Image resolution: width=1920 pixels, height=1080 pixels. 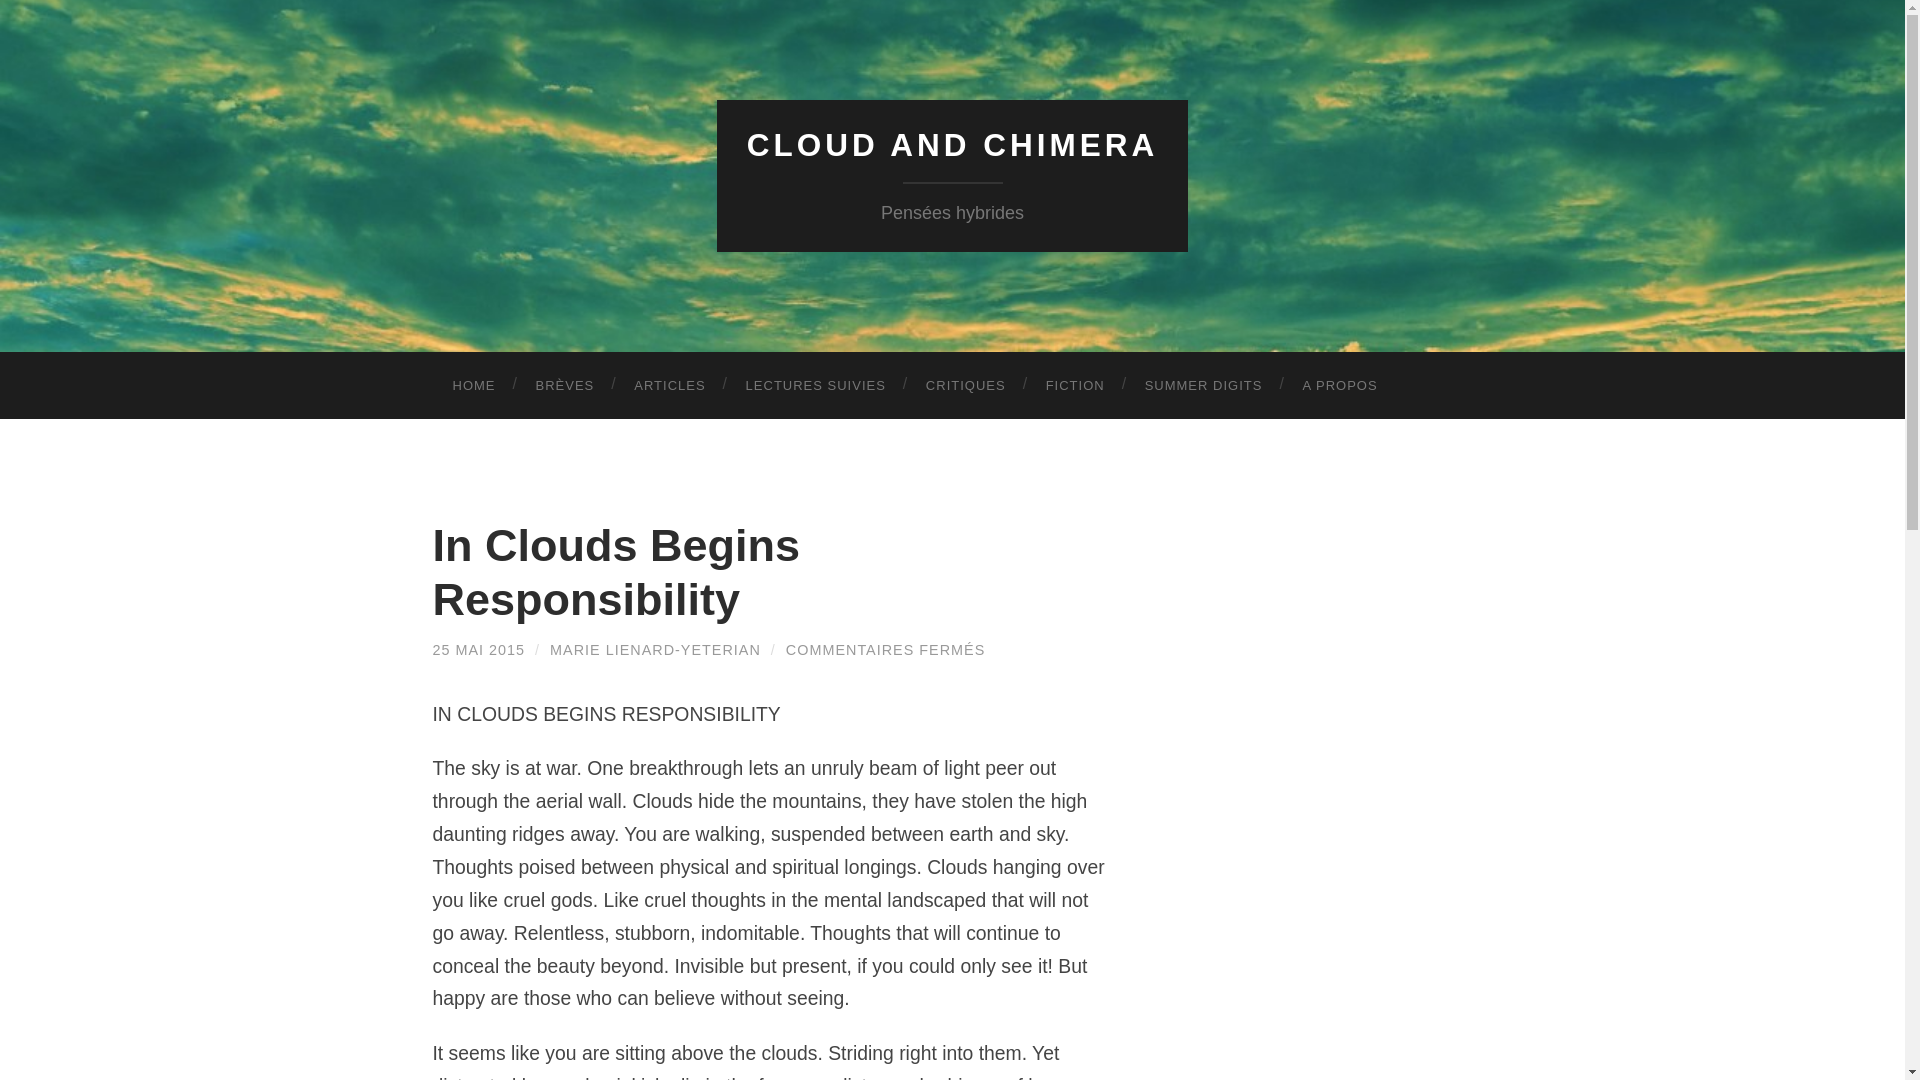 I want to click on CRITIQUES, so click(x=966, y=386).